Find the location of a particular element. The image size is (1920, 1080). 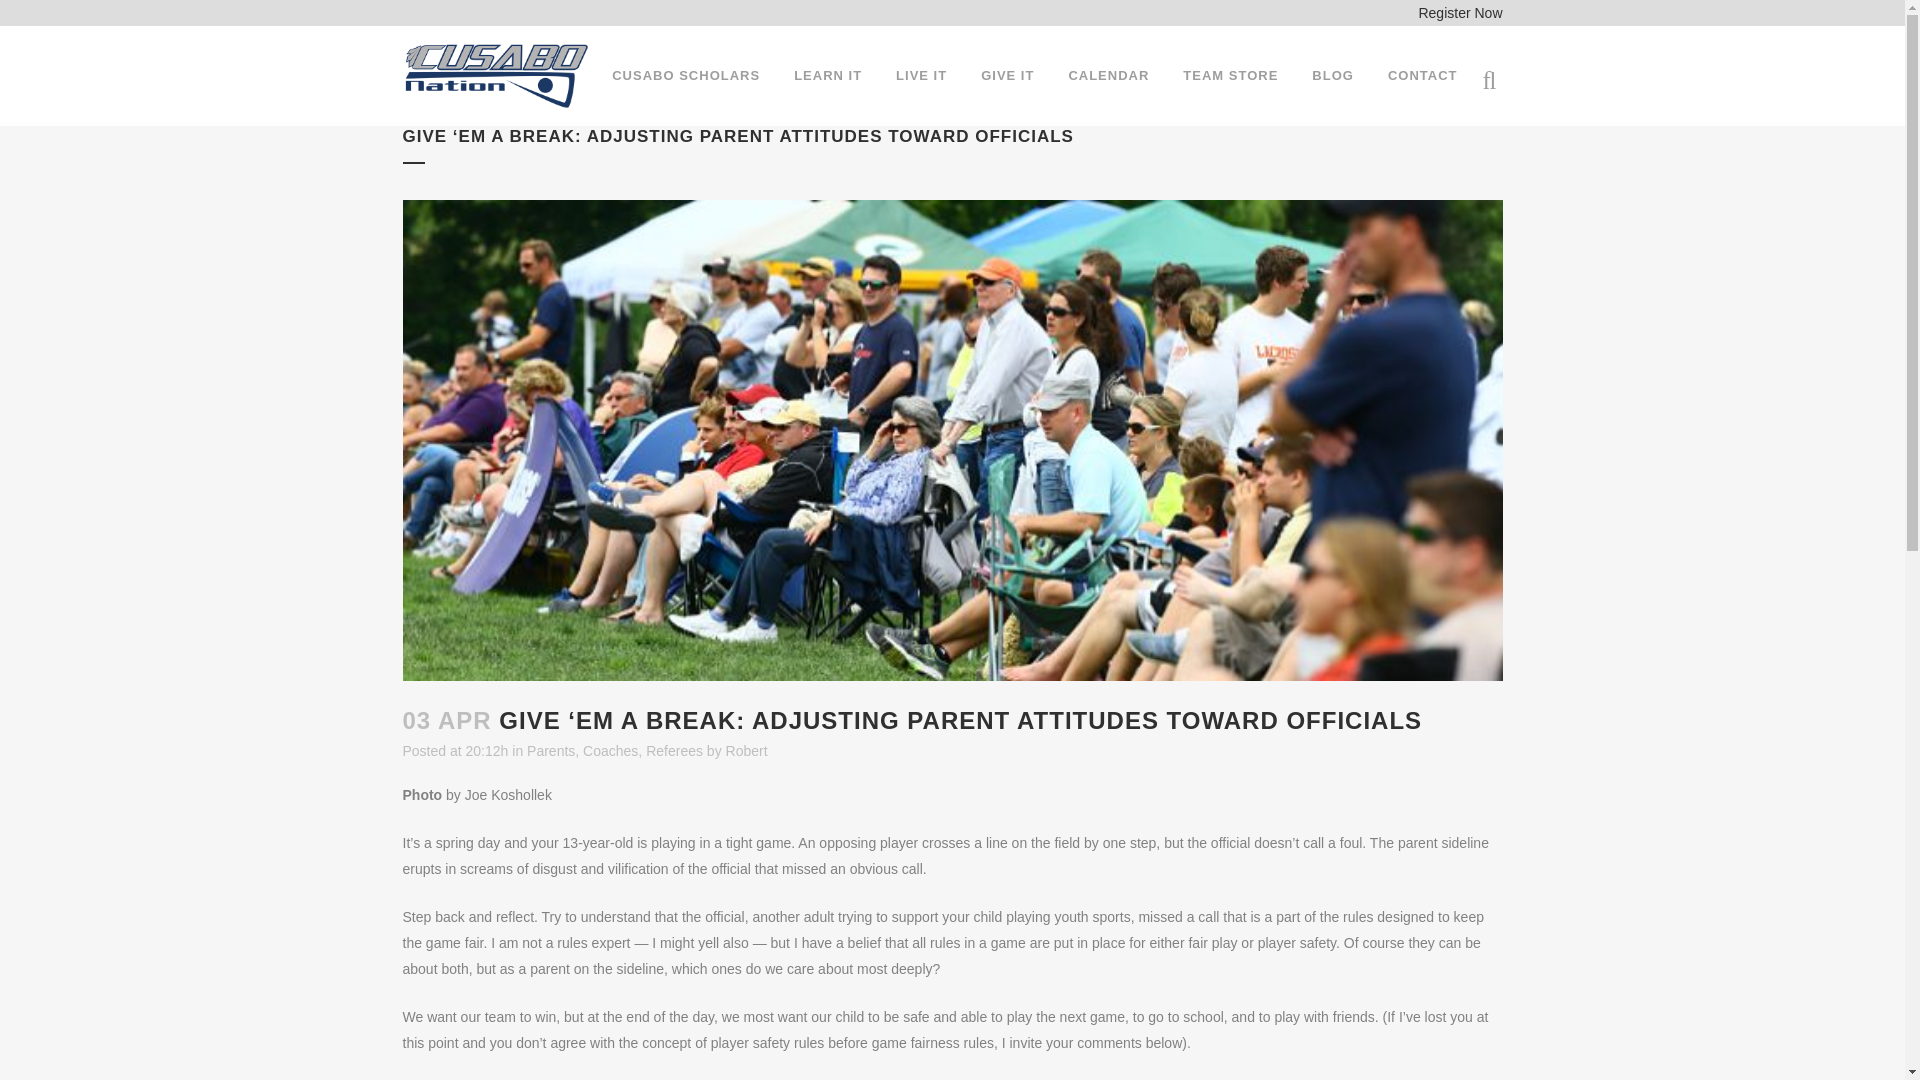

CUSABO SCHOLARS is located at coordinates (686, 76).